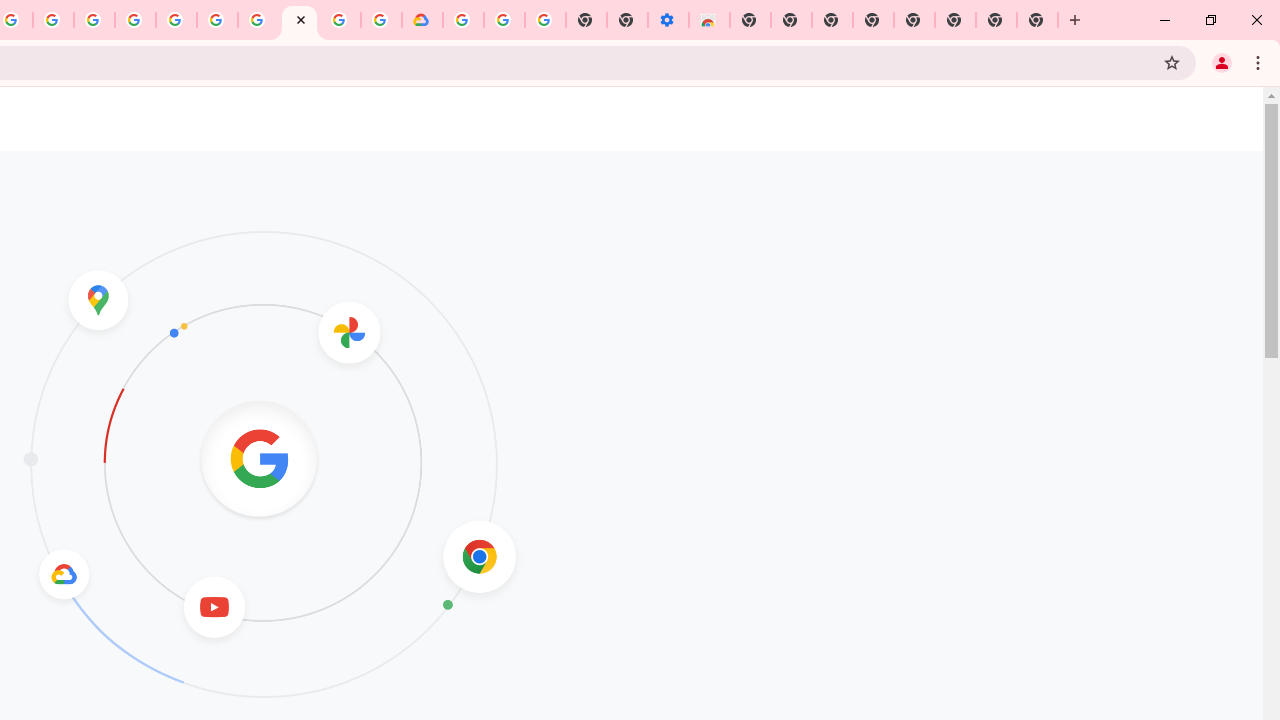  Describe the element at coordinates (381, 20) in the screenshot. I see `Browse the Google Chrome Community - Google Chrome Community` at that location.